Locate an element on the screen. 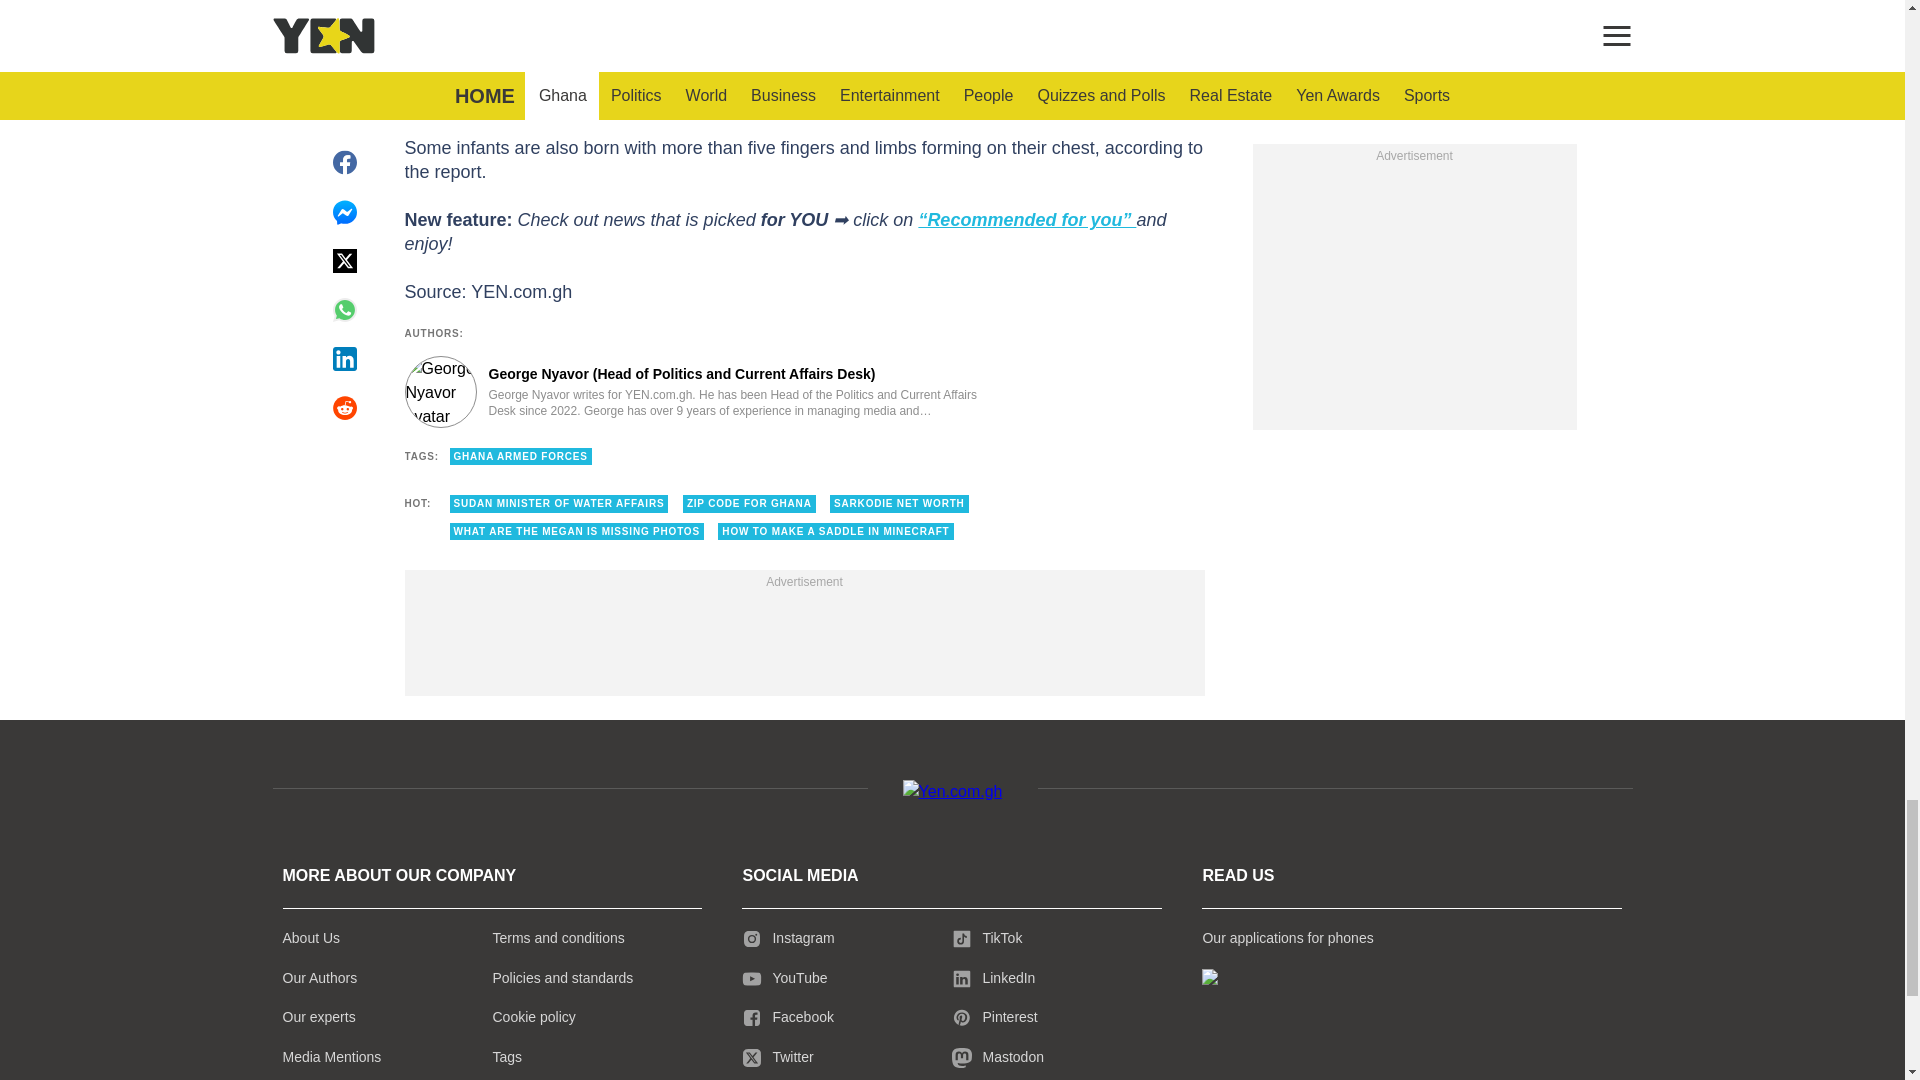 The width and height of the screenshot is (1920, 1080). Author page is located at coordinates (704, 392).